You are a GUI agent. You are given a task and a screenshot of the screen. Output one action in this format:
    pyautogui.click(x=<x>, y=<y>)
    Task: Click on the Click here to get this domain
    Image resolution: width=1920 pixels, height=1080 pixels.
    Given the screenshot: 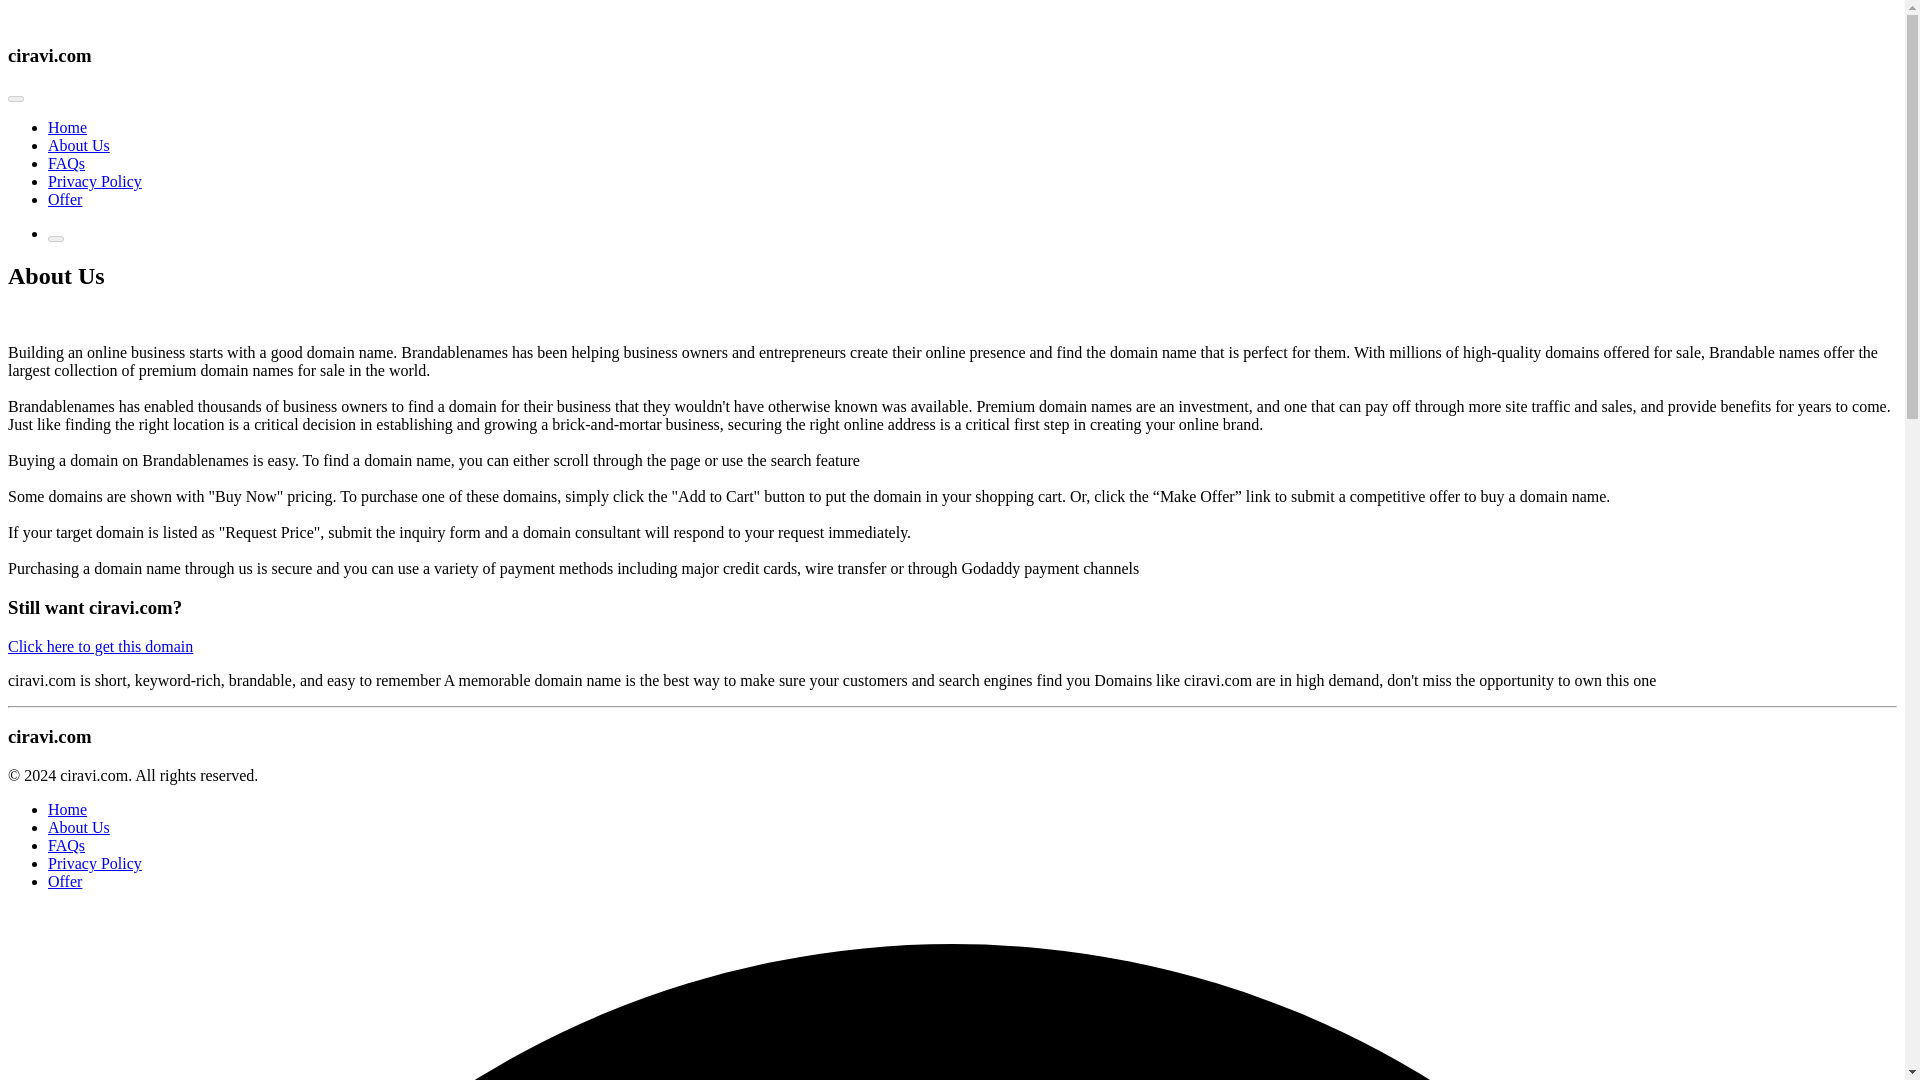 What is the action you would take?
    pyautogui.click(x=100, y=646)
    